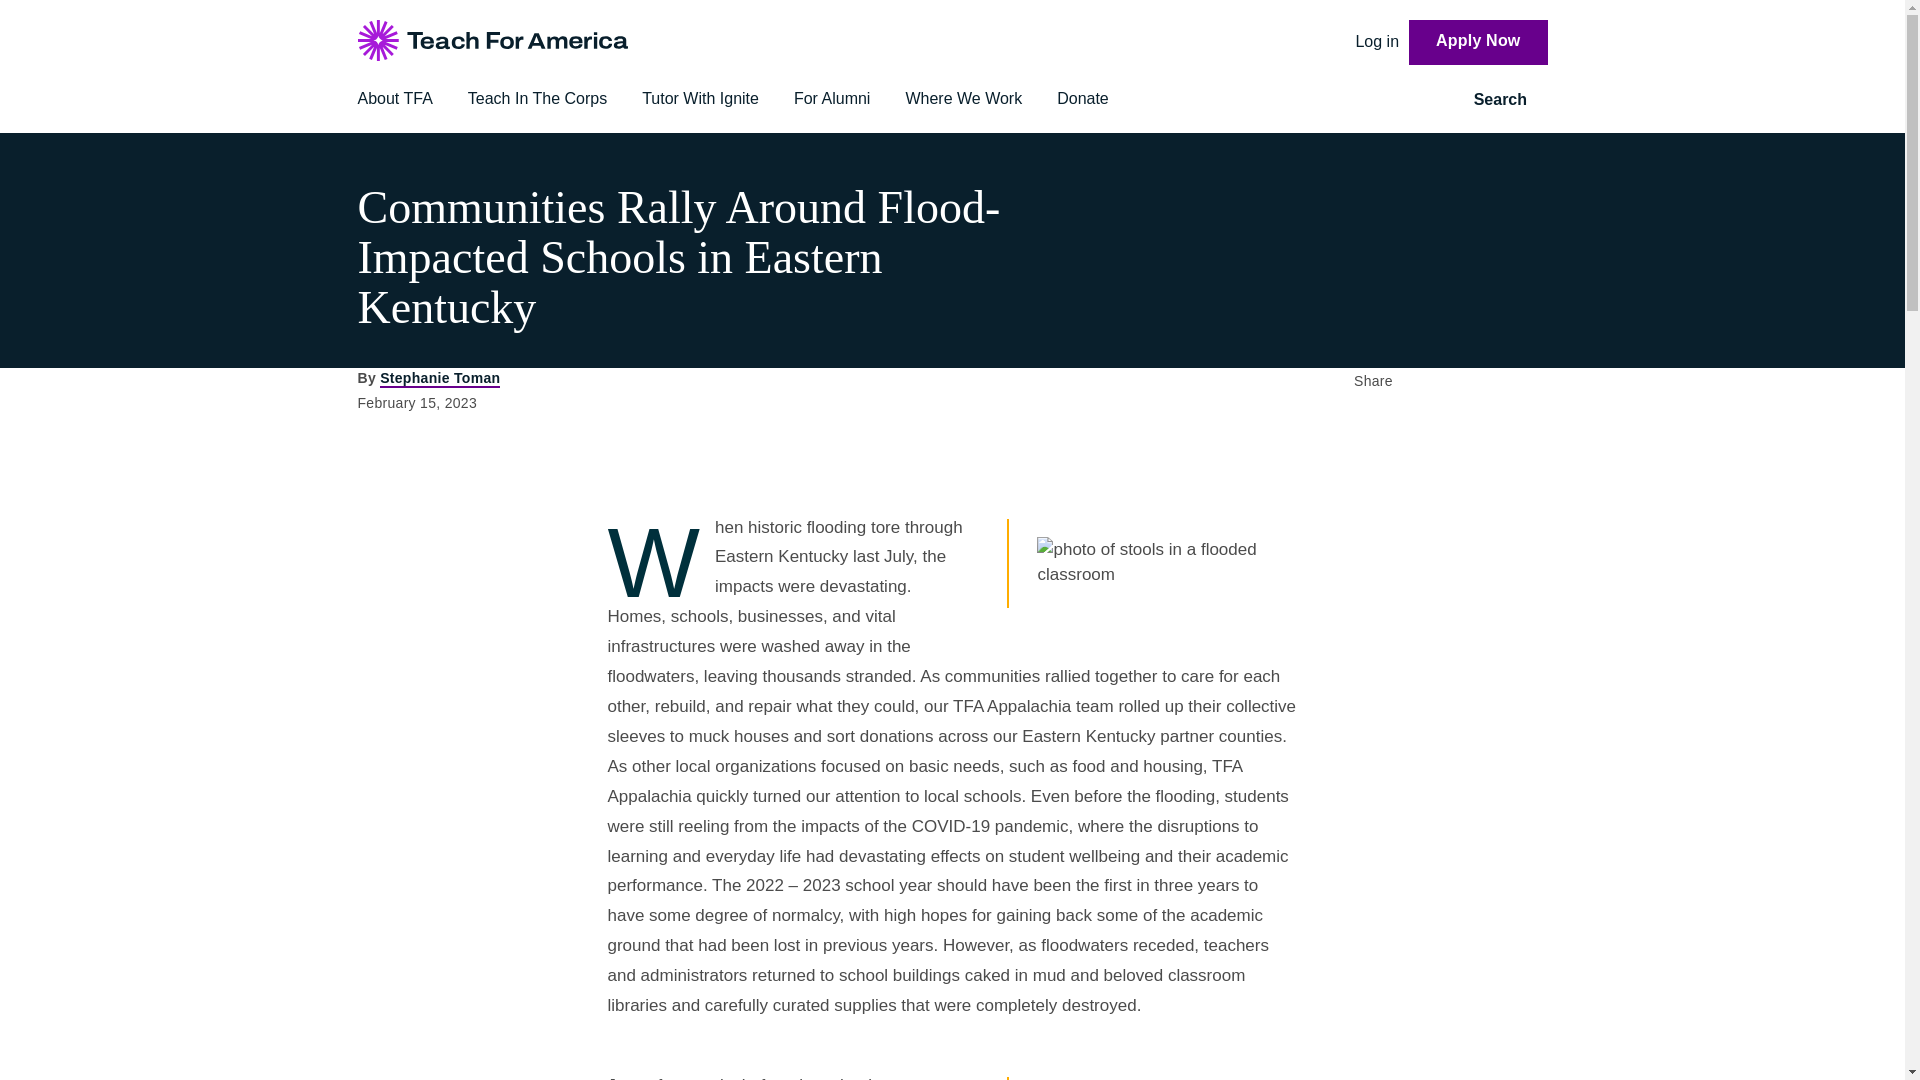 The width and height of the screenshot is (1920, 1080). What do you see at coordinates (700, 98) in the screenshot?
I see `Tutor With Ignite` at bounding box center [700, 98].